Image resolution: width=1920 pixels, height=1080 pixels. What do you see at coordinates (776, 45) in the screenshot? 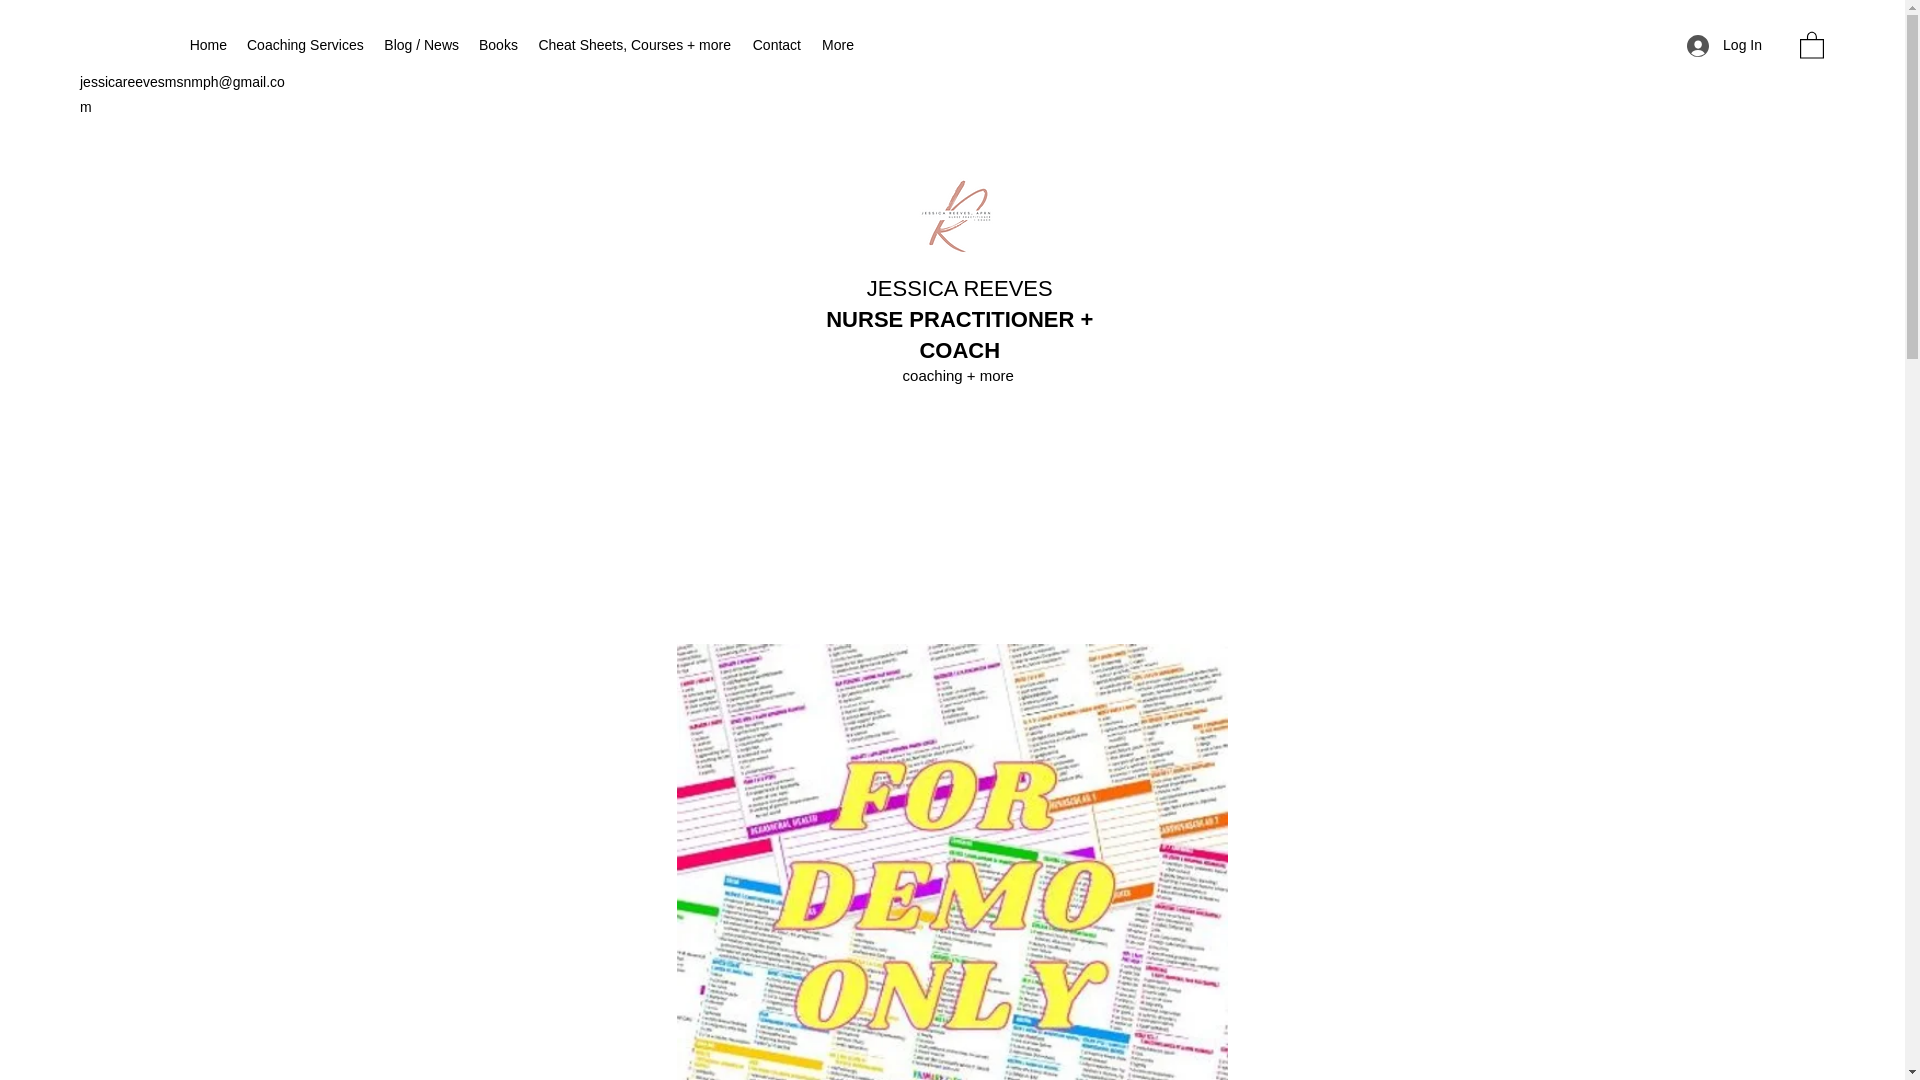
I see `Contact` at bounding box center [776, 45].